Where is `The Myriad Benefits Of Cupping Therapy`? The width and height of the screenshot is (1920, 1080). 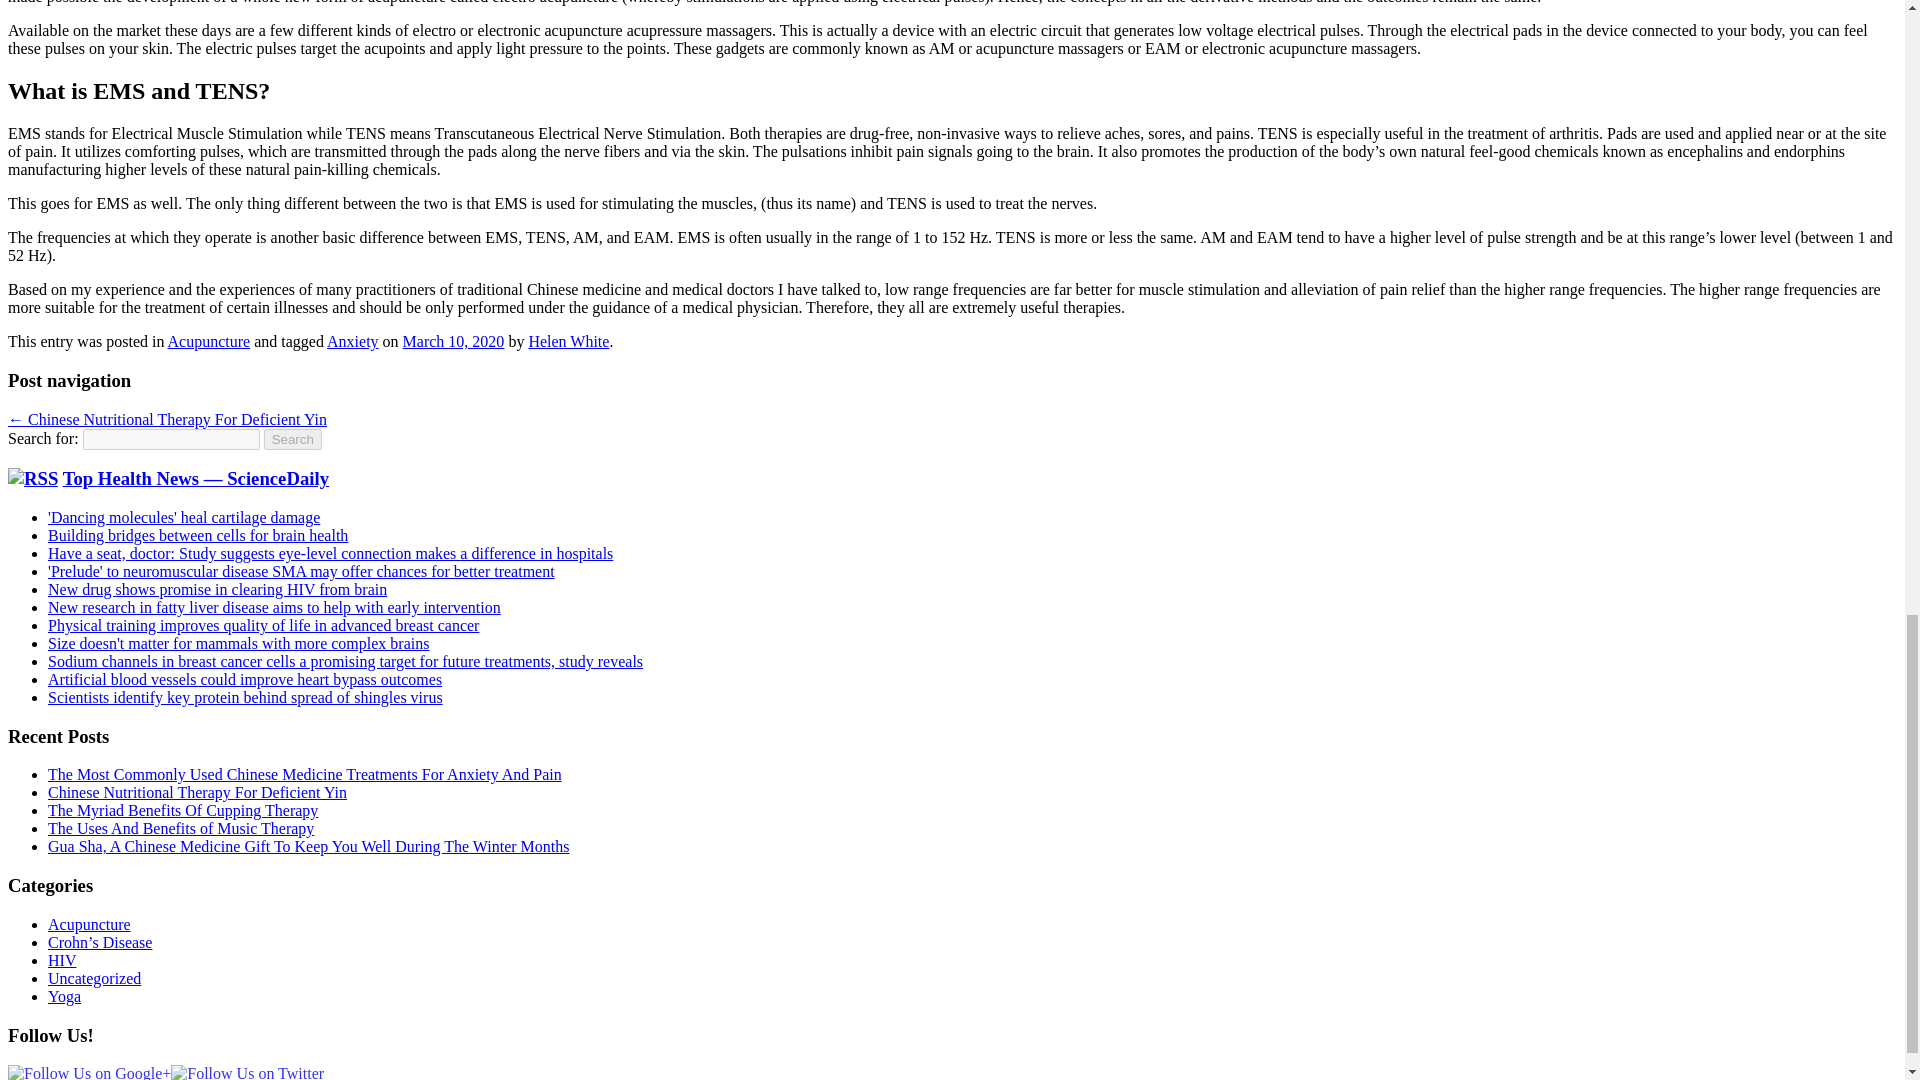 The Myriad Benefits Of Cupping Therapy is located at coordinates (183, 810).